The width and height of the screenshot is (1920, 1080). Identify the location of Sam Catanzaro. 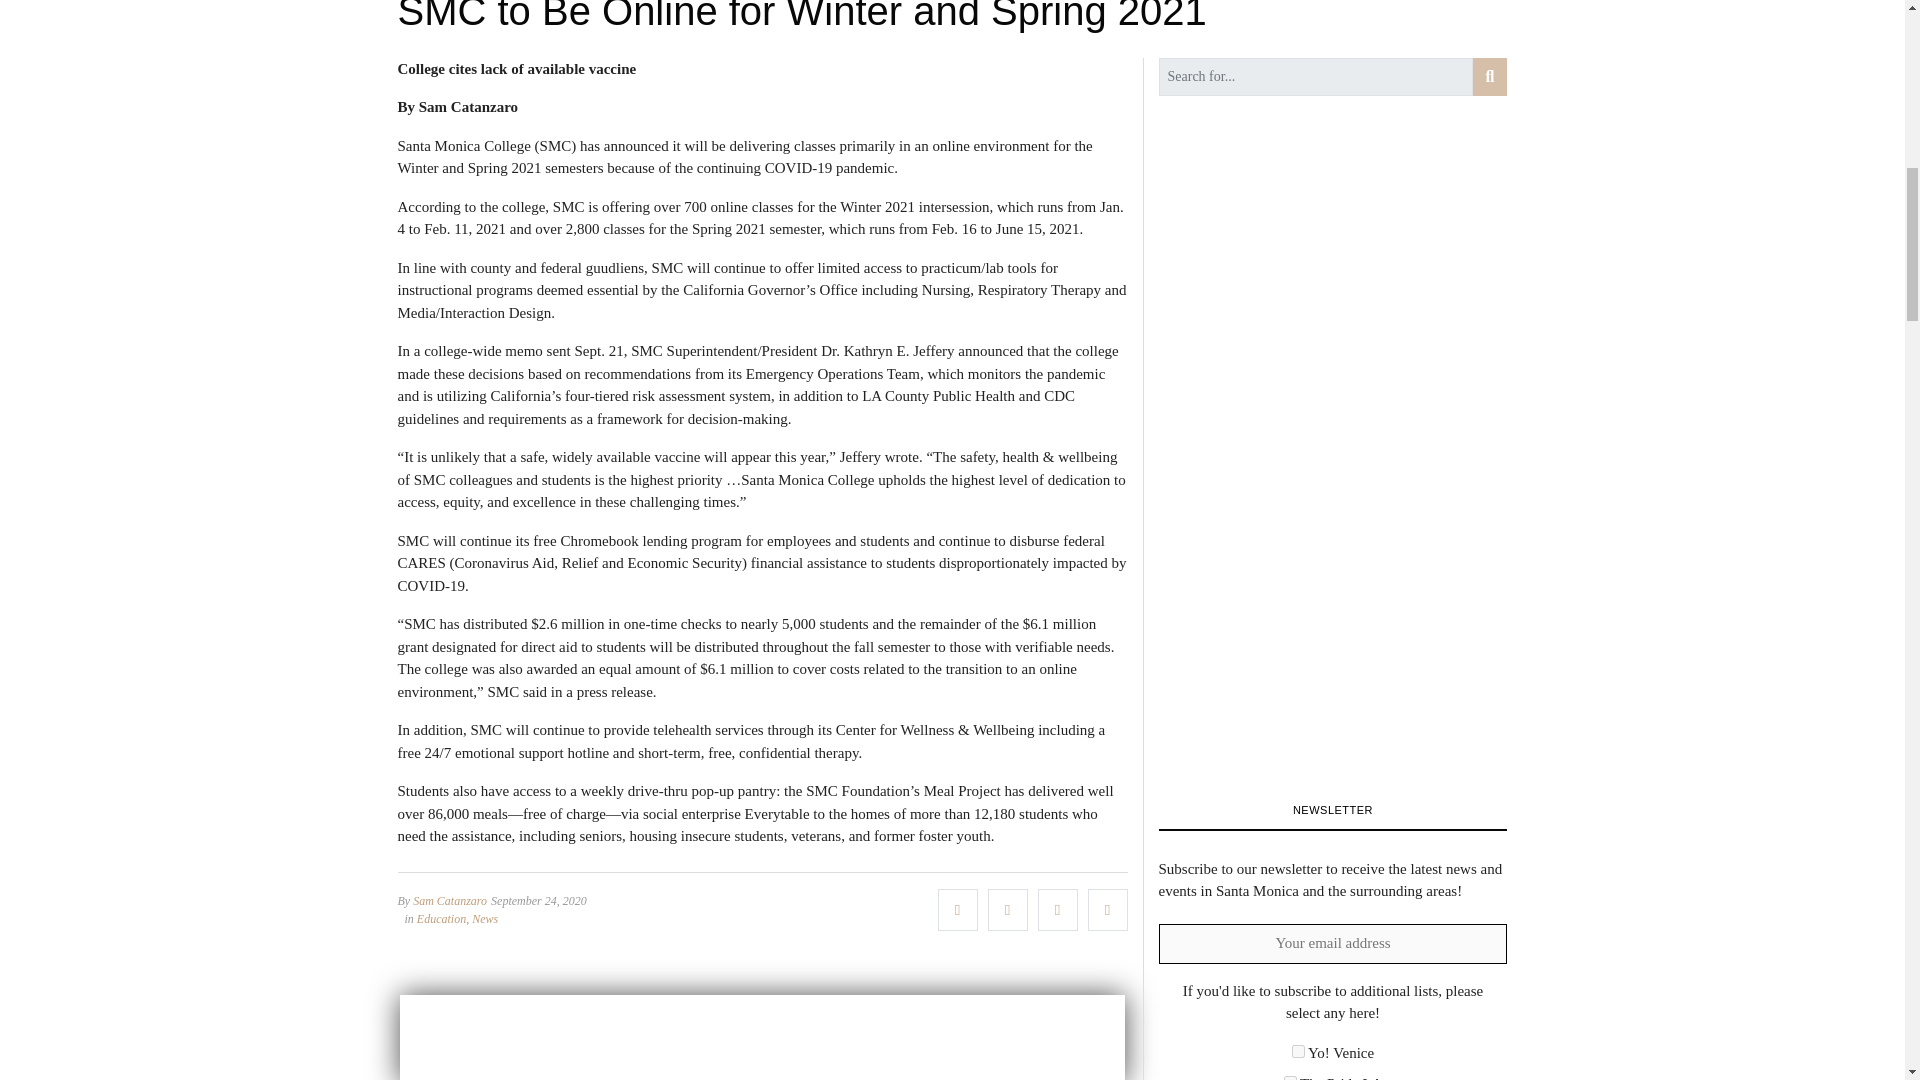
(450, 901).